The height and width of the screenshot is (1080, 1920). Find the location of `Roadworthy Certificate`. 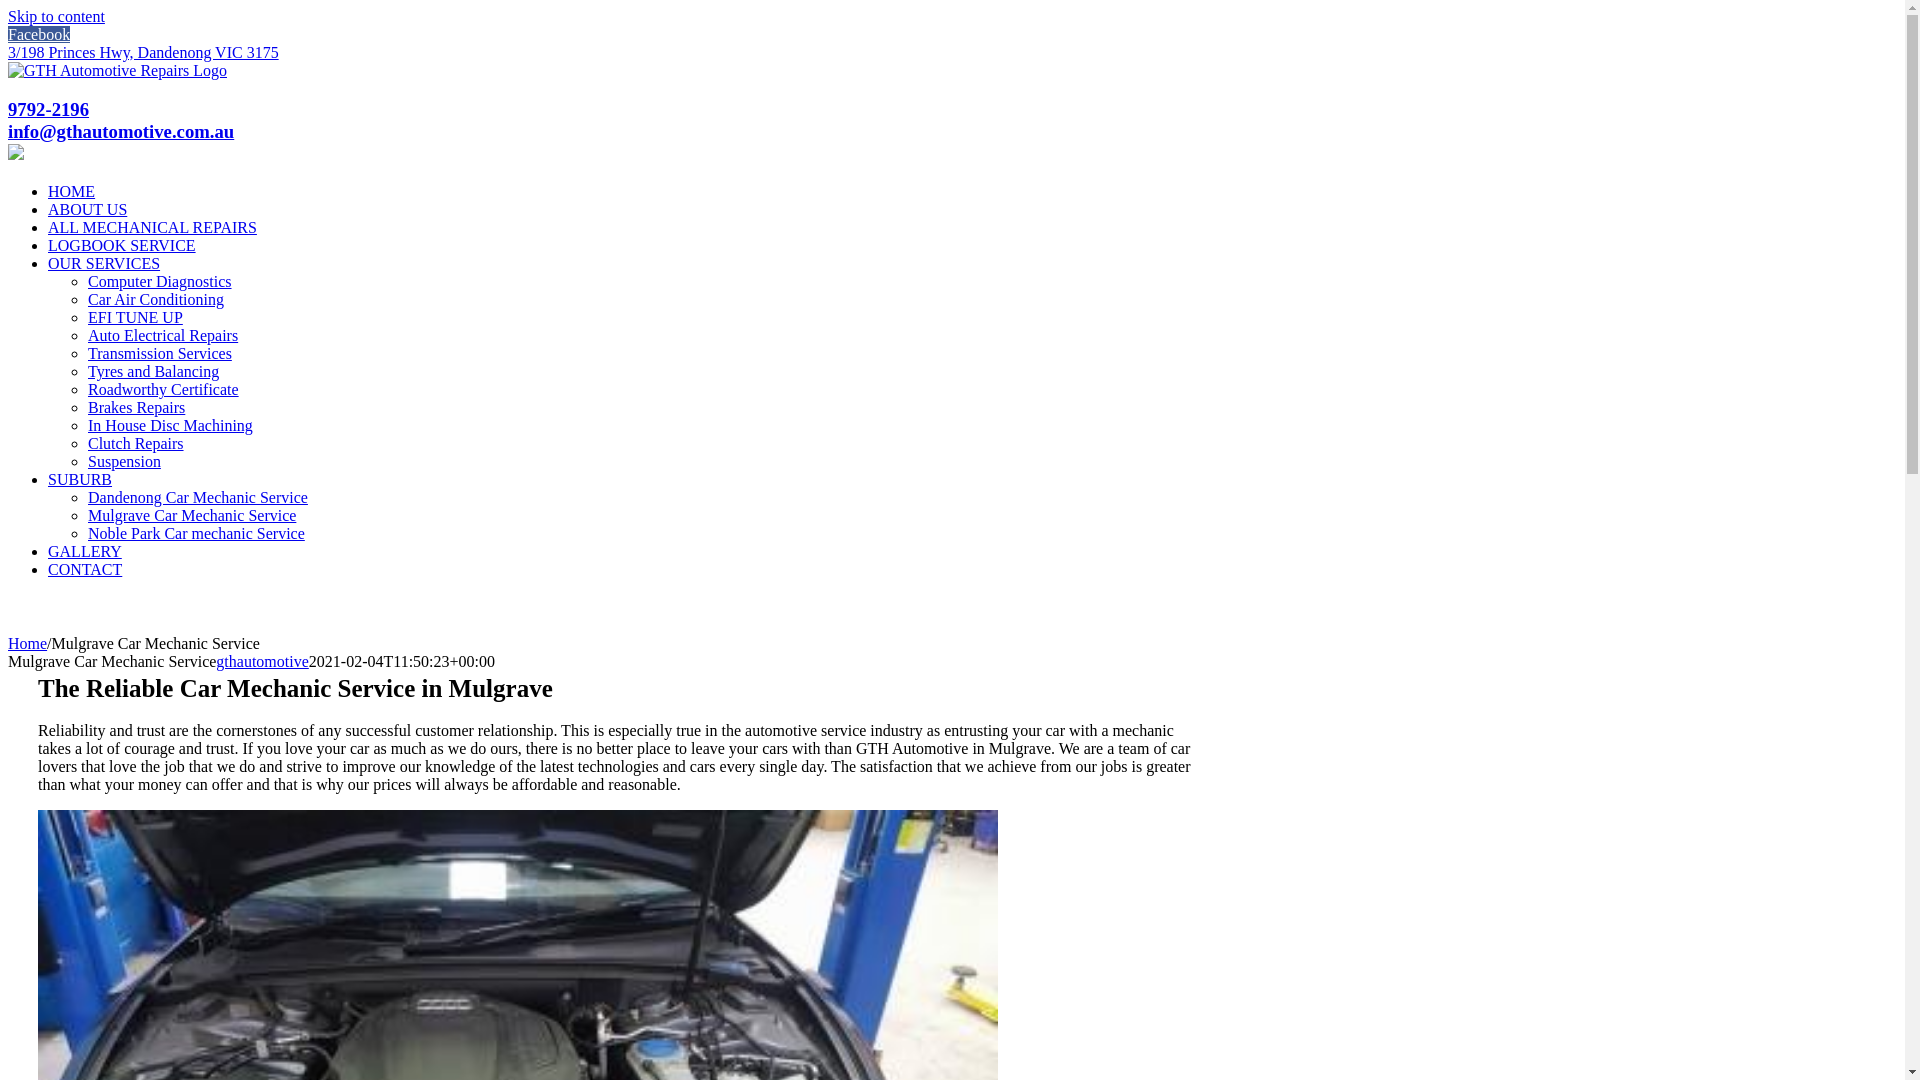

Roadworthy Certificate is located at coordinates (164, 390).